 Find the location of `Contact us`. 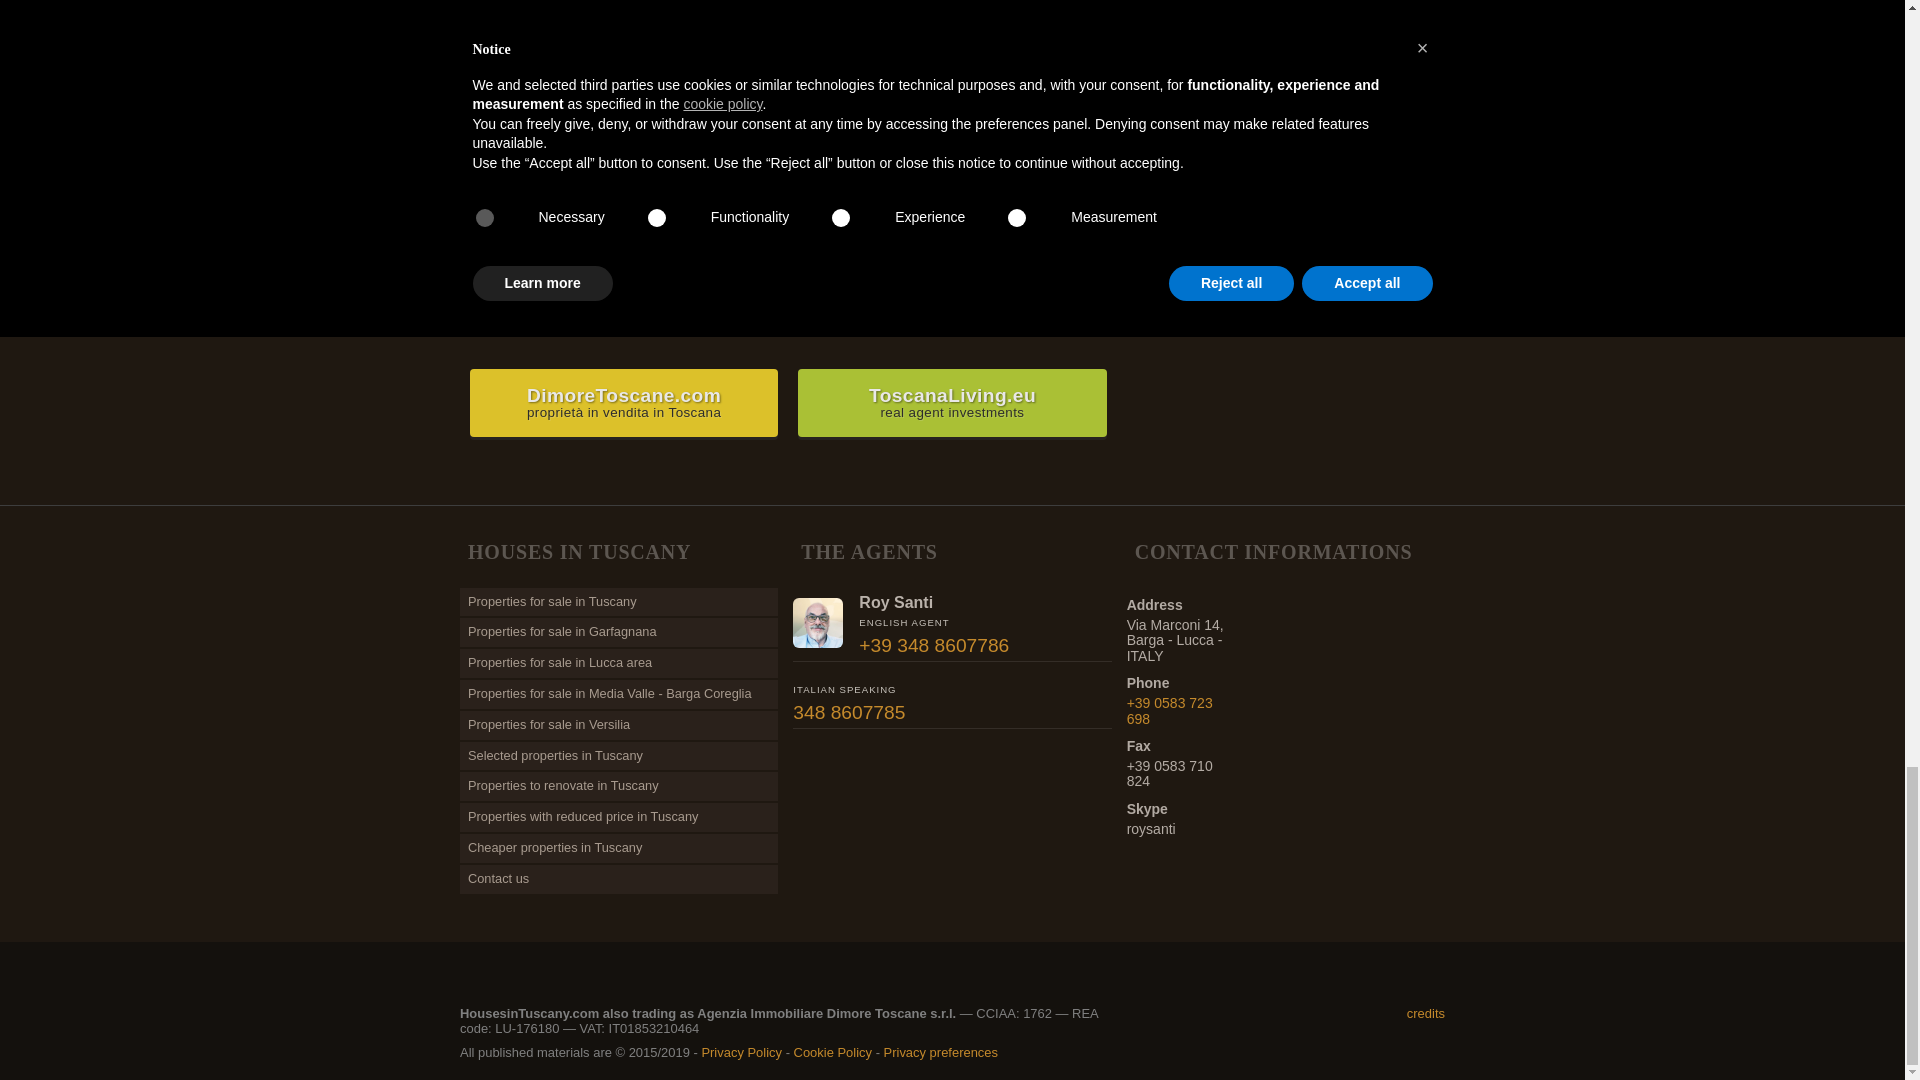

Contact us is located at coordinates (618, 880).